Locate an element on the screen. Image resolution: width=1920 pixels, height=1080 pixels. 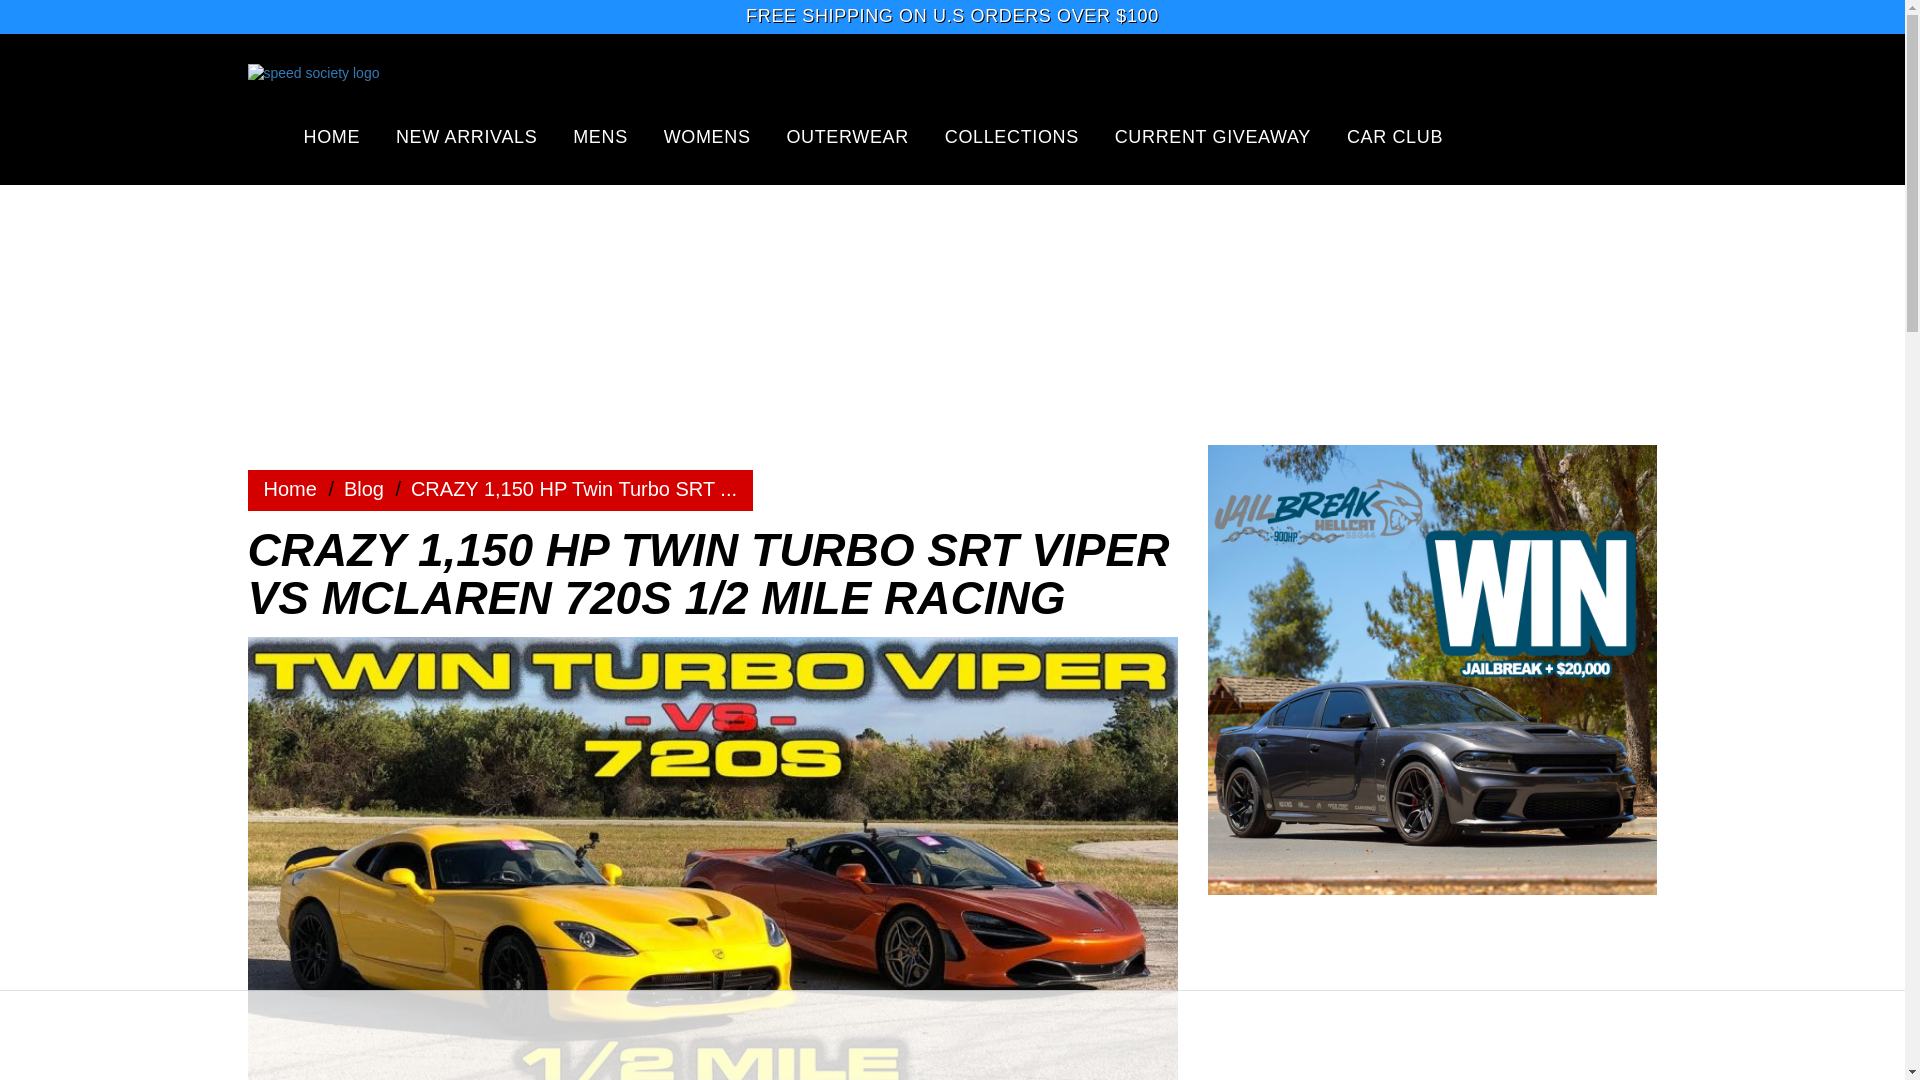
MENS is located at coordinates (600, 136).